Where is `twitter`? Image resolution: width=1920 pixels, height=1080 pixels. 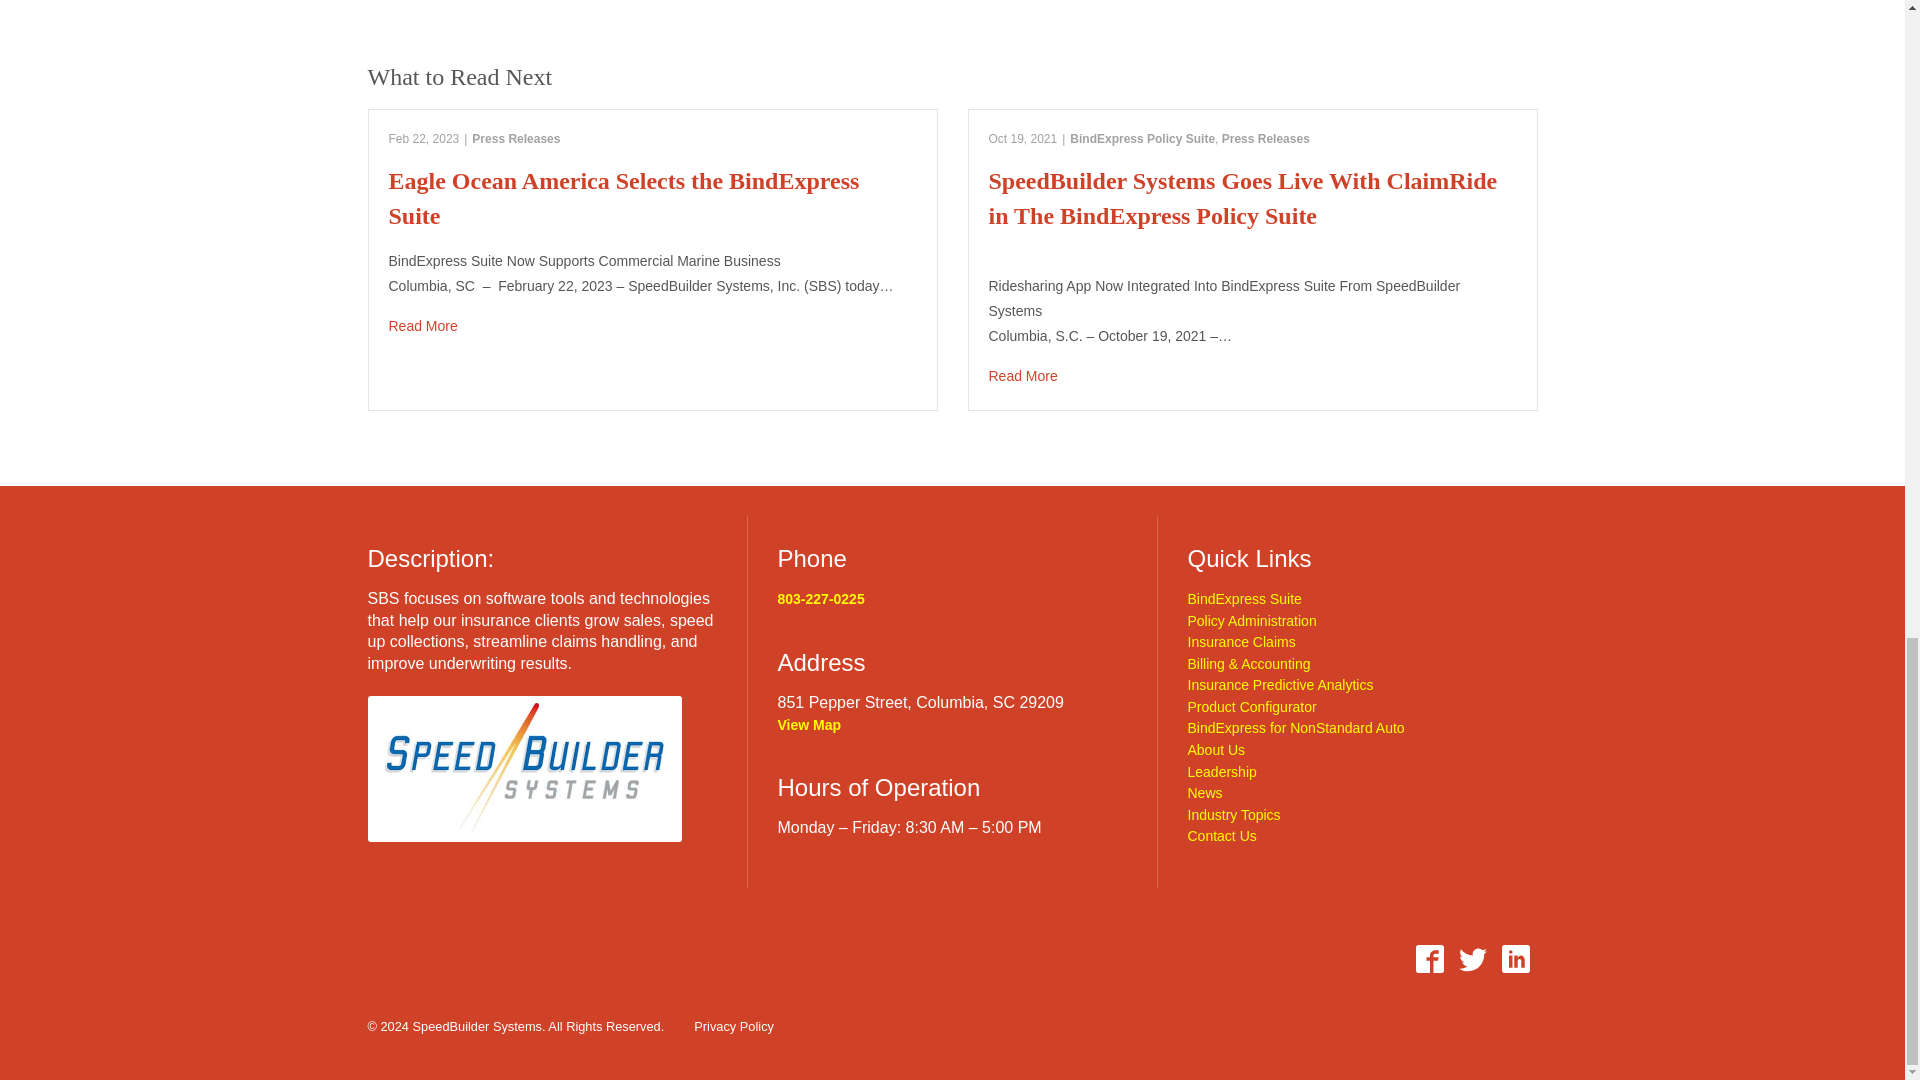
twitter is located at coordinates (1473, 959).